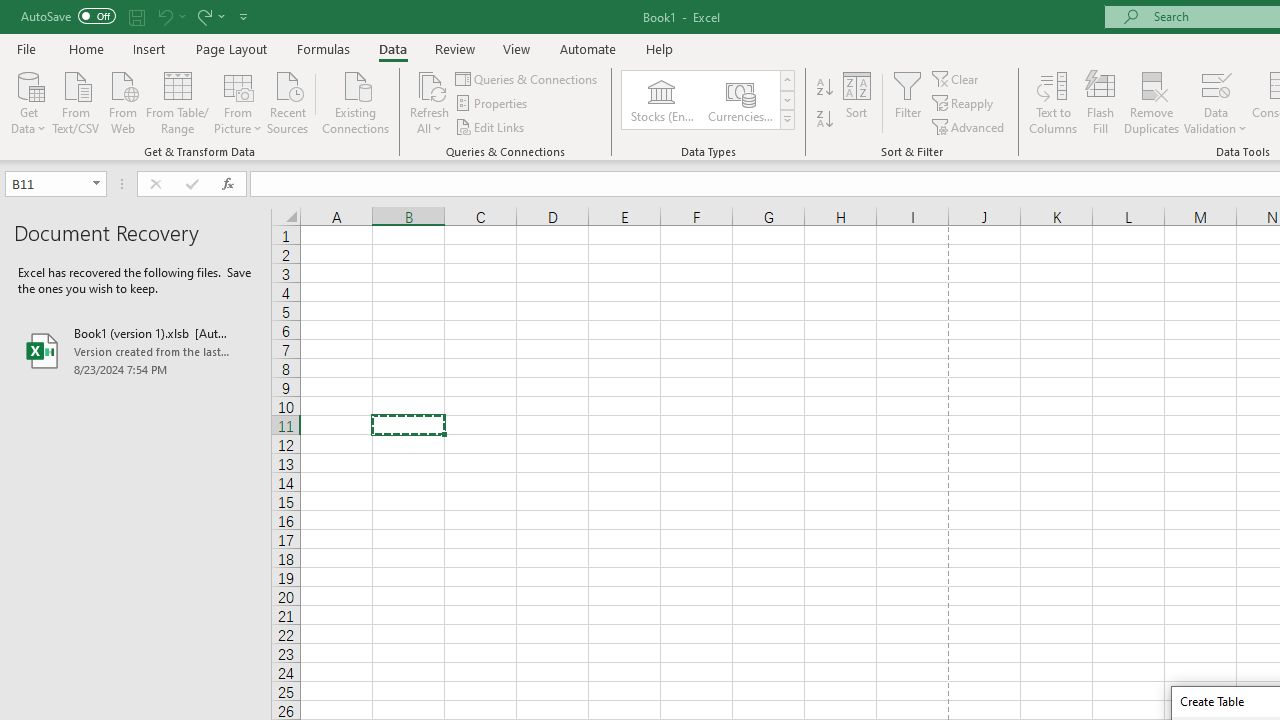 The image size is (1280, 720). I want to click on From Picture, so click(238, 101).